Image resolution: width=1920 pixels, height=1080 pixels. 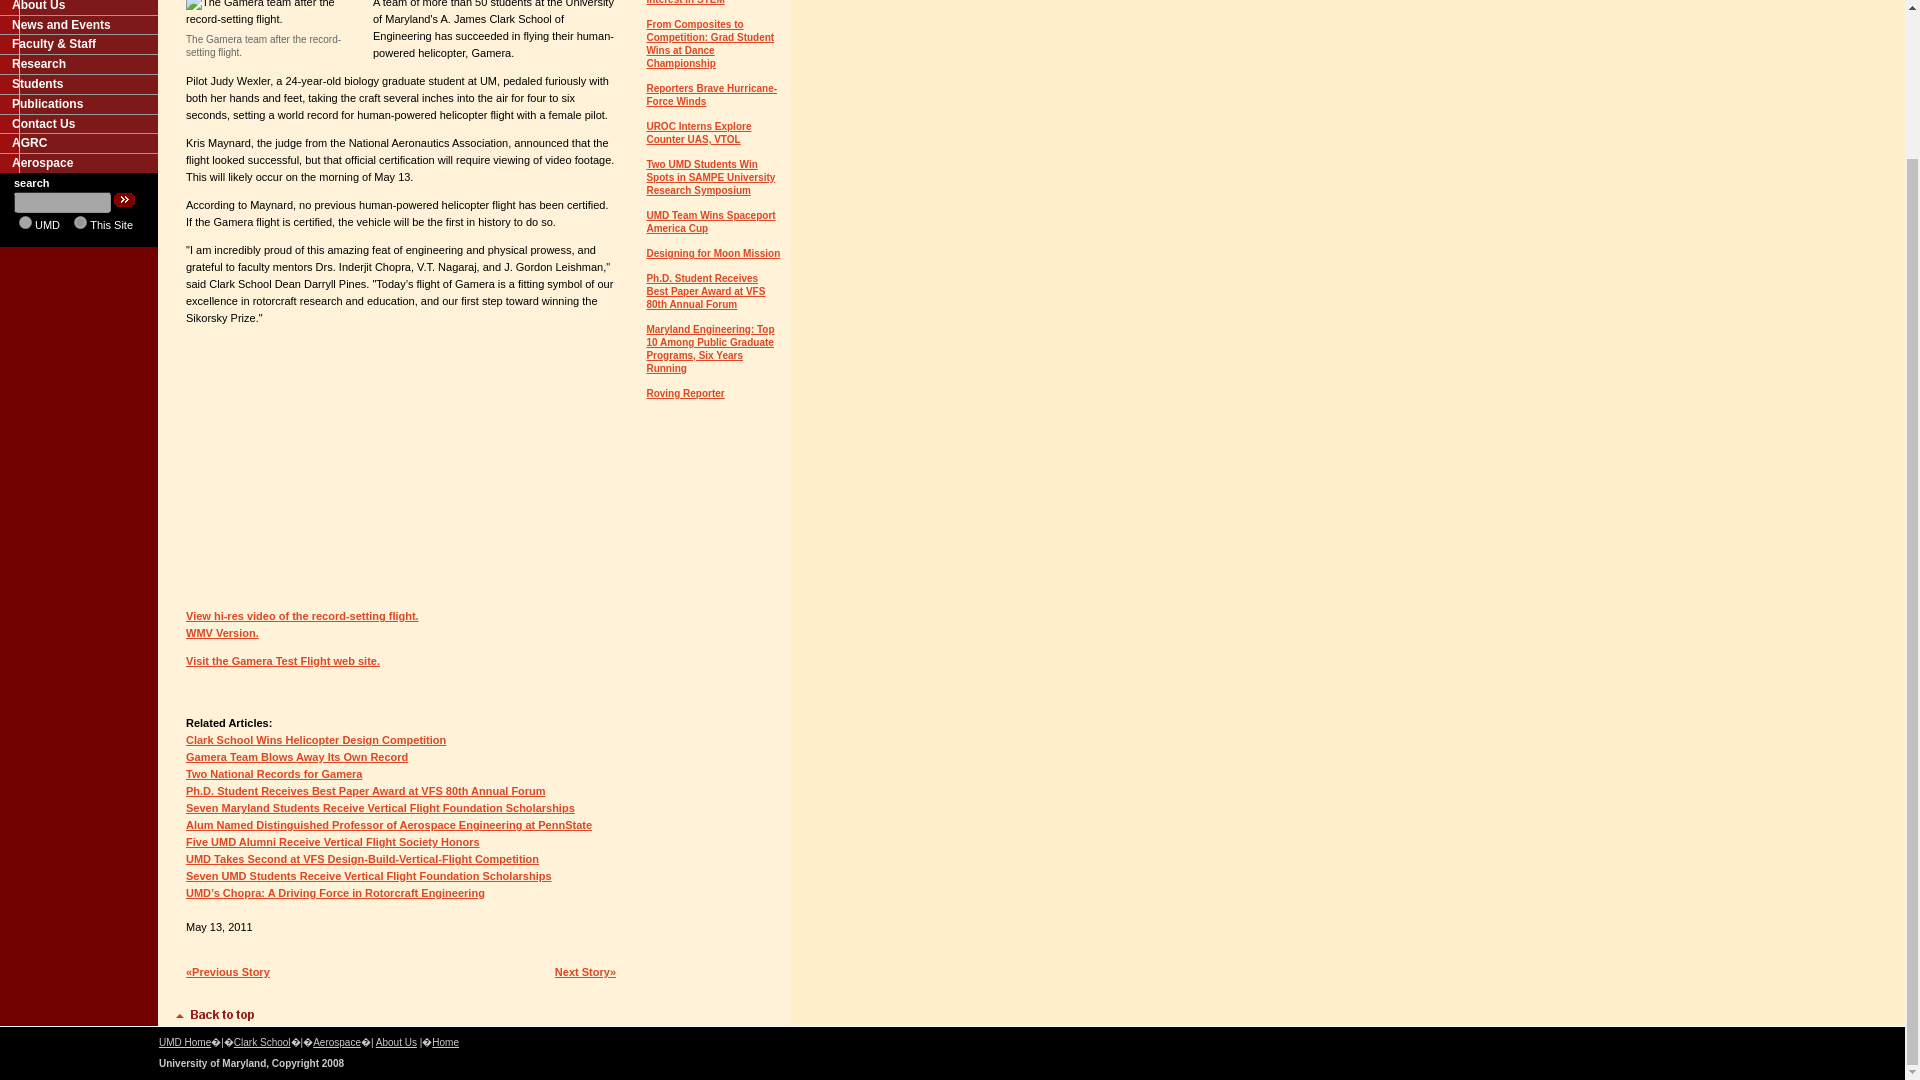 What do you see at coordinates (78, 64) in the screenshot?
I see `Research` at bounding box center [78, 64].